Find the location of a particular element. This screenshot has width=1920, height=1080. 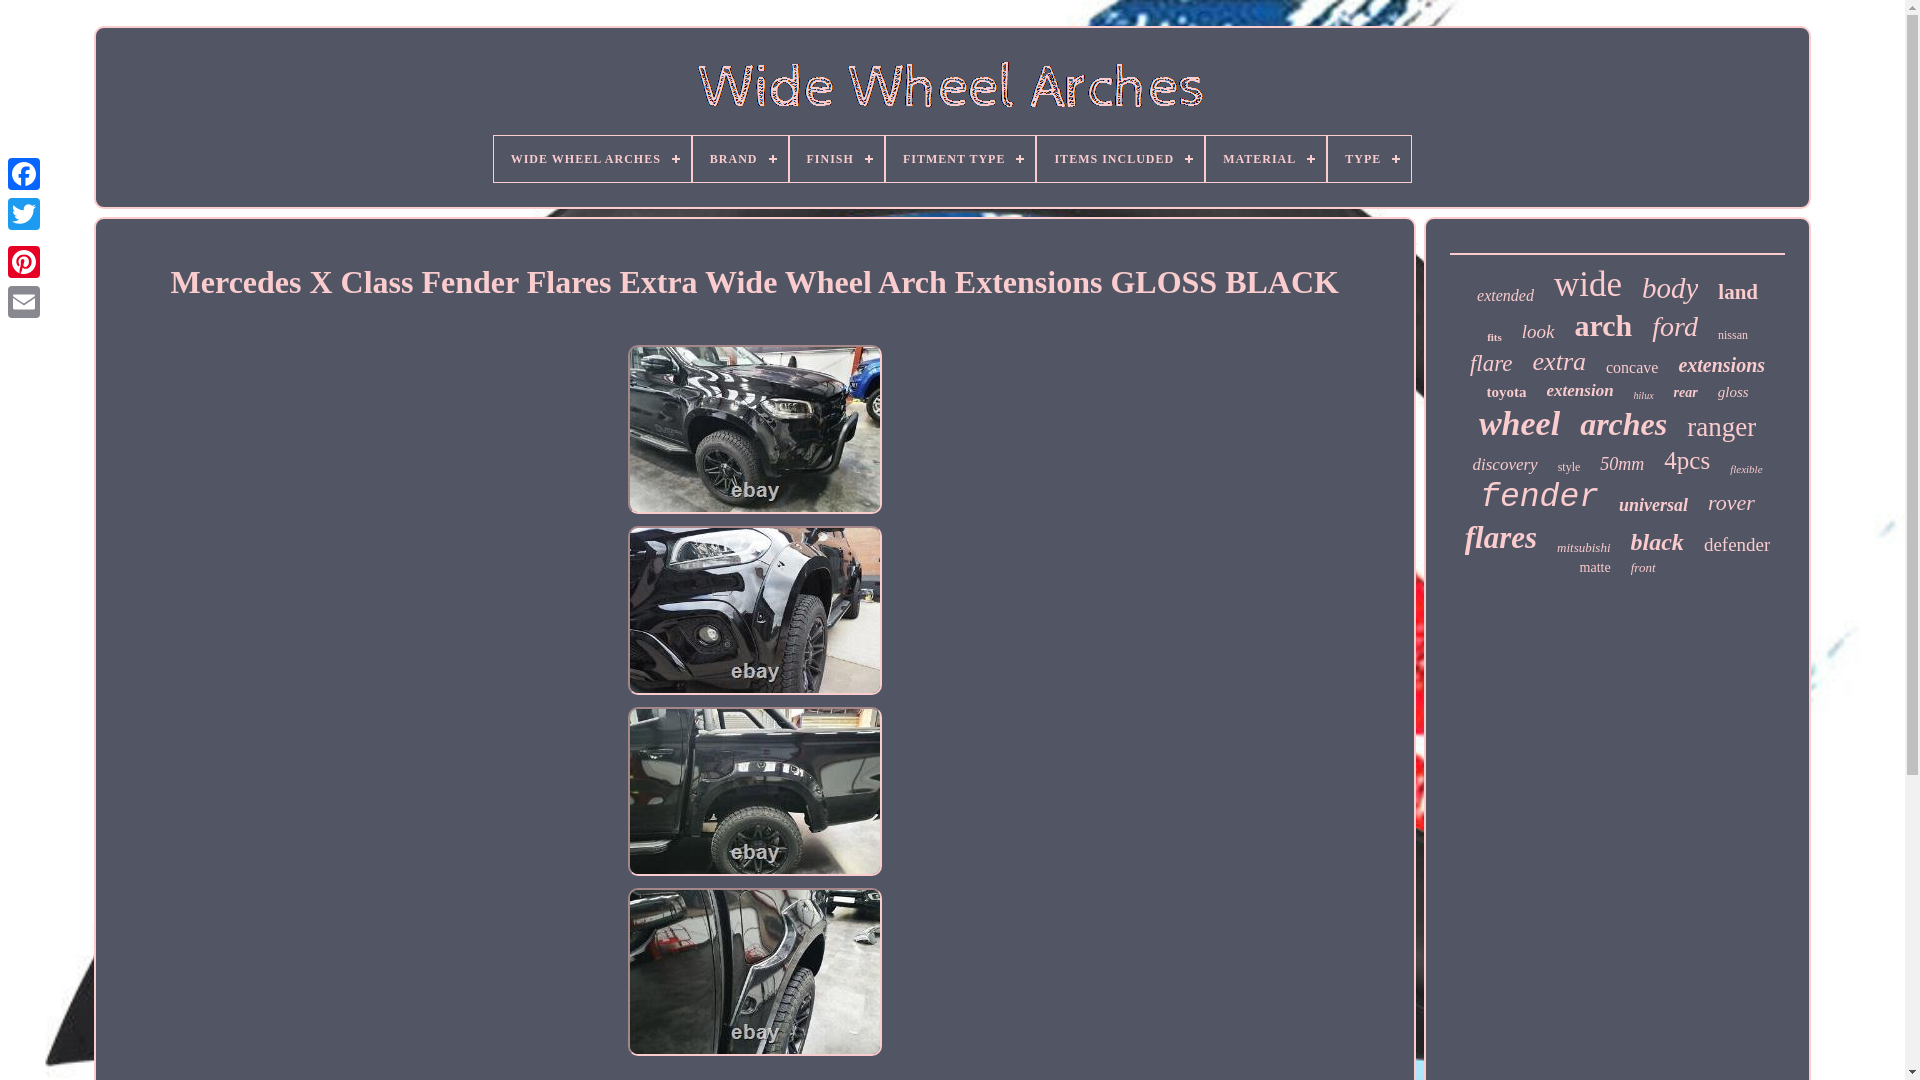

FINISH is located at coordinates (836, 159).